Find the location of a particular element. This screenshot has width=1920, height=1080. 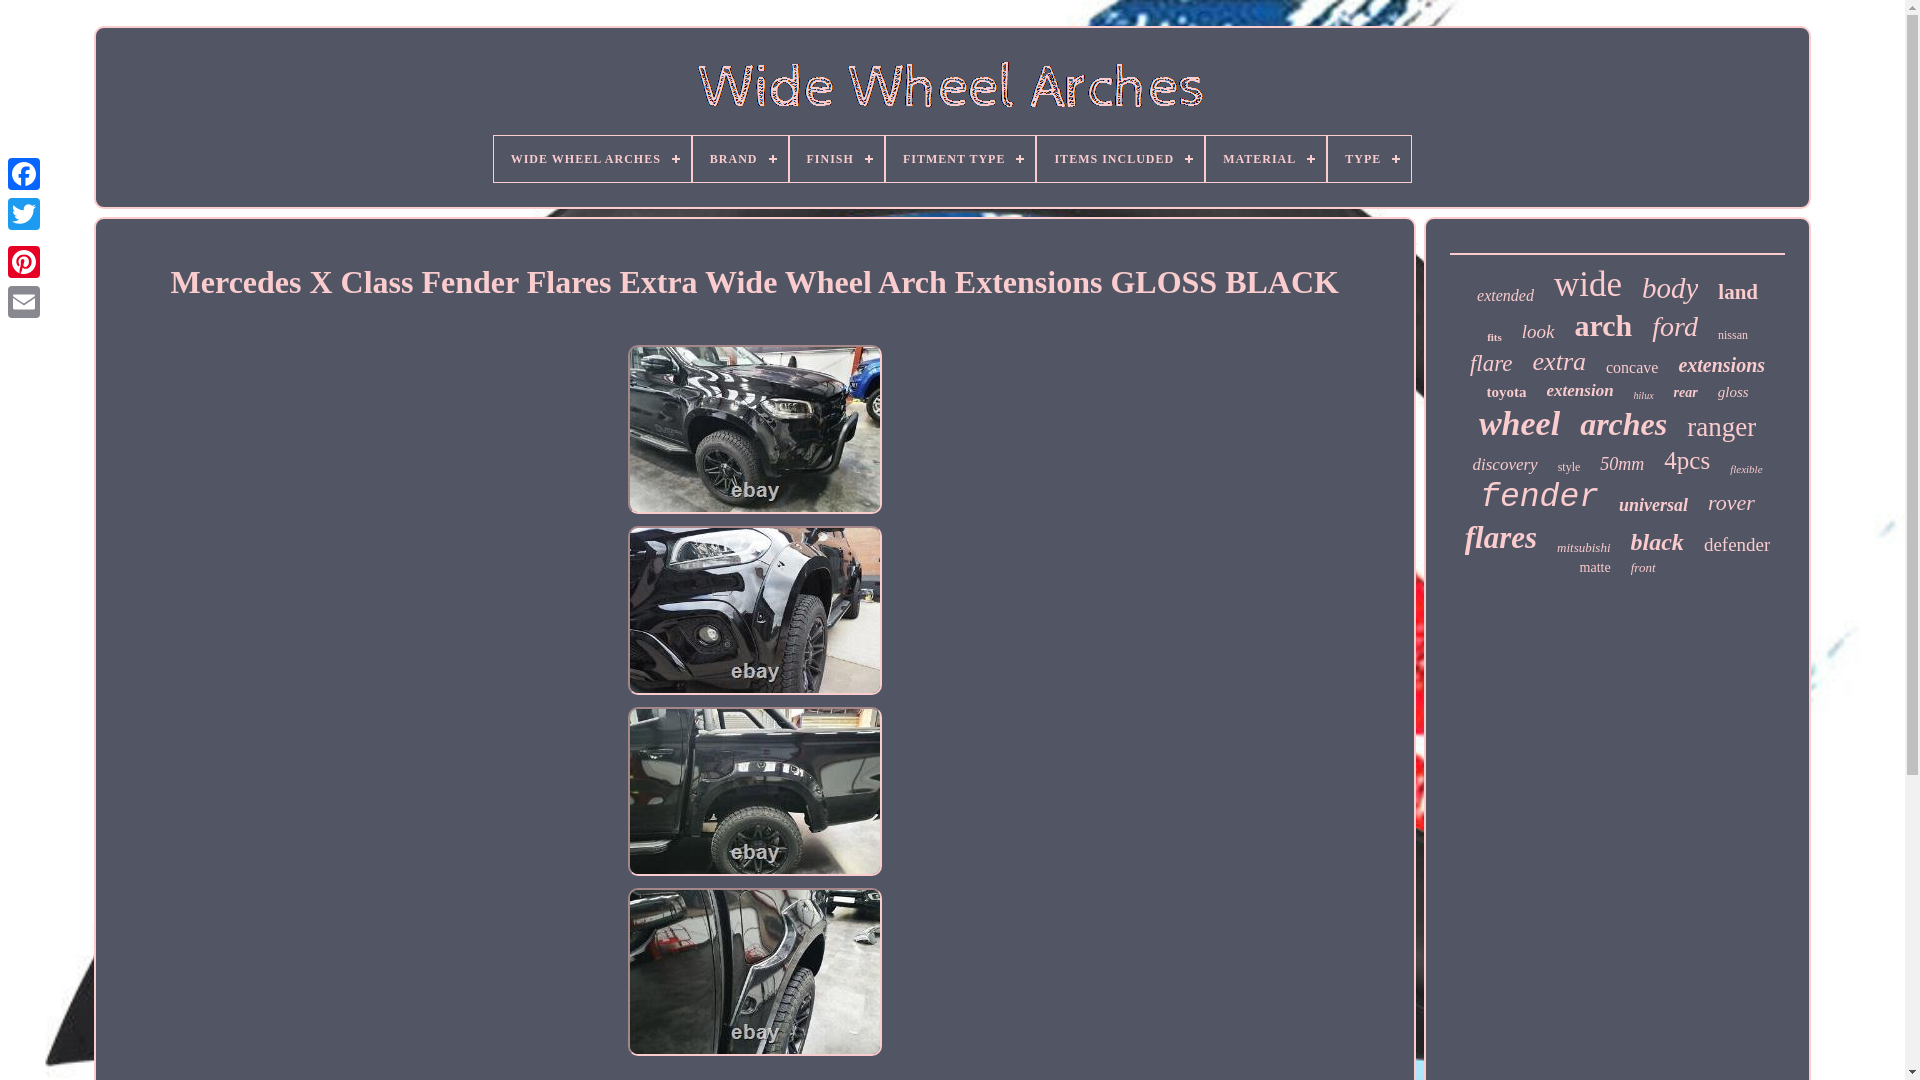

FINISH is located at coordinates (836, 159).